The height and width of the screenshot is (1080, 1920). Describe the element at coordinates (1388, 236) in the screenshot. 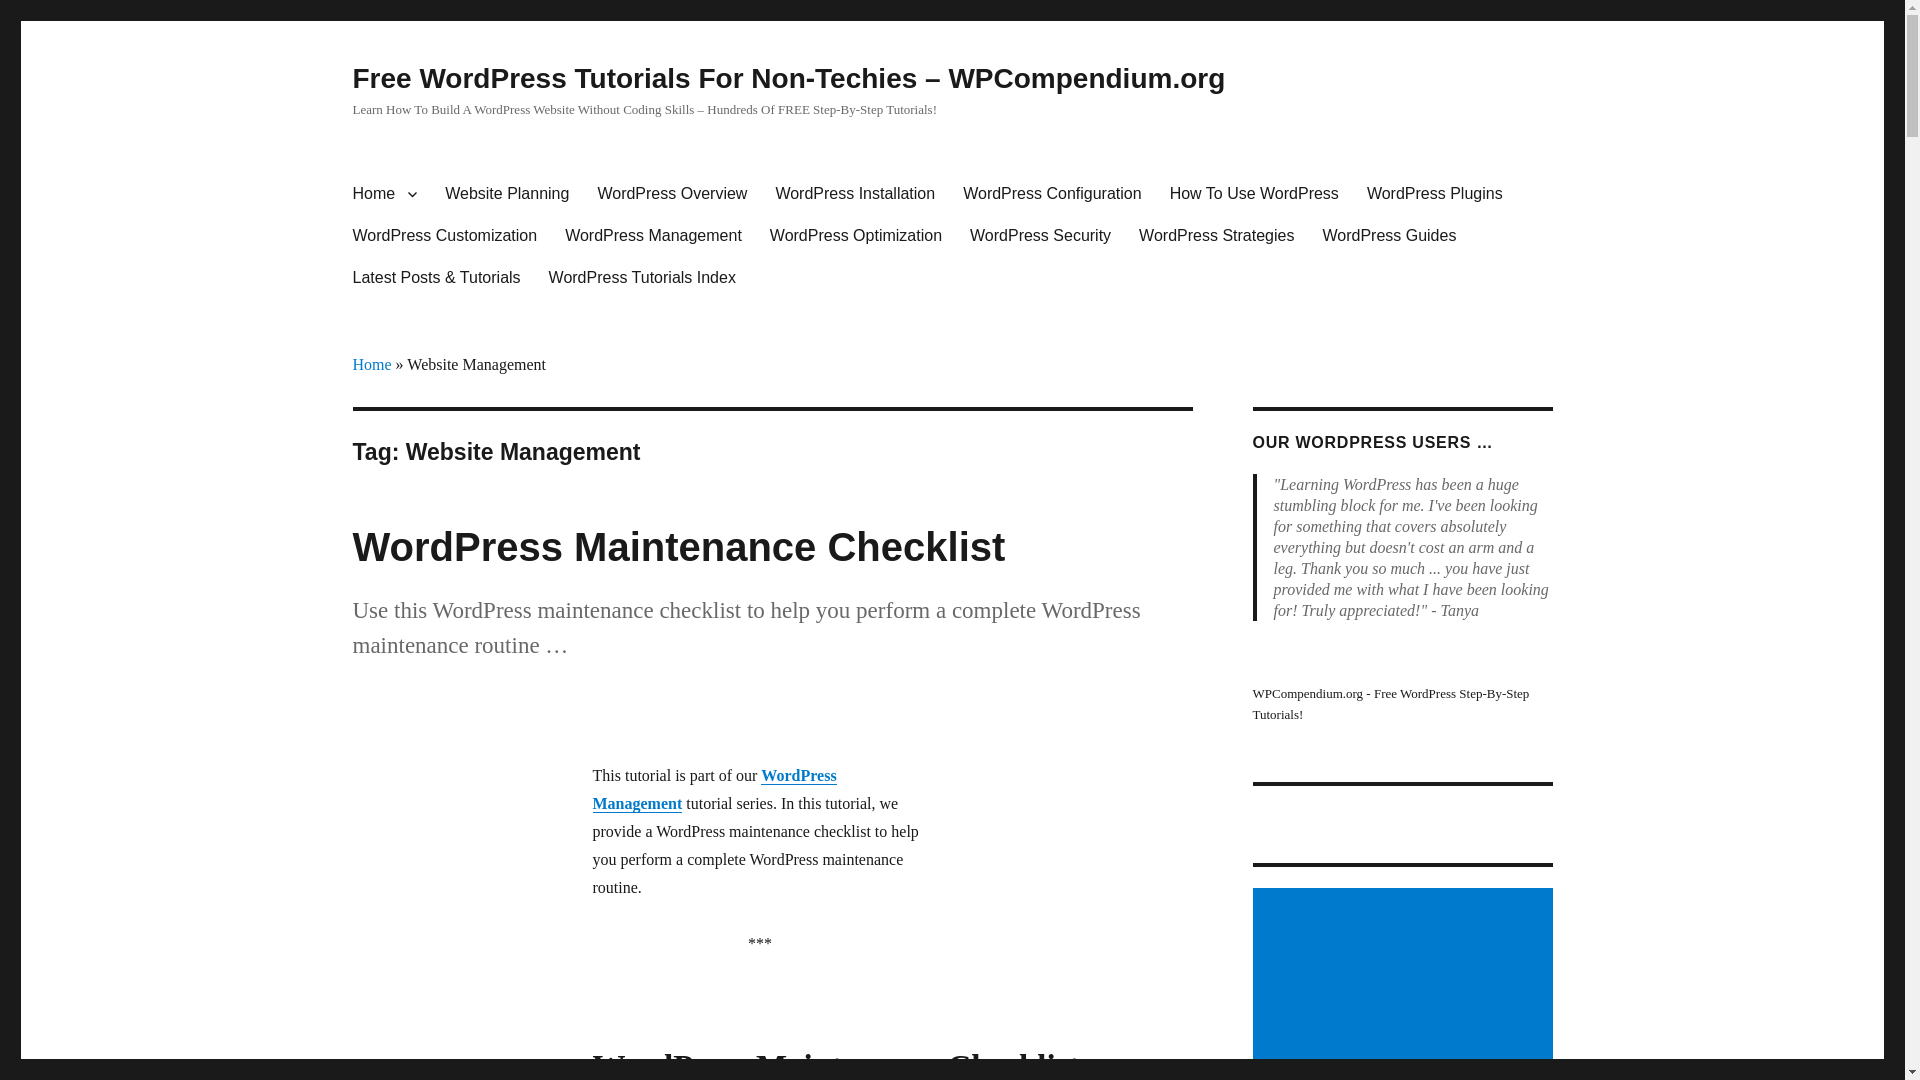

I see `WordPress Guides` at that location.